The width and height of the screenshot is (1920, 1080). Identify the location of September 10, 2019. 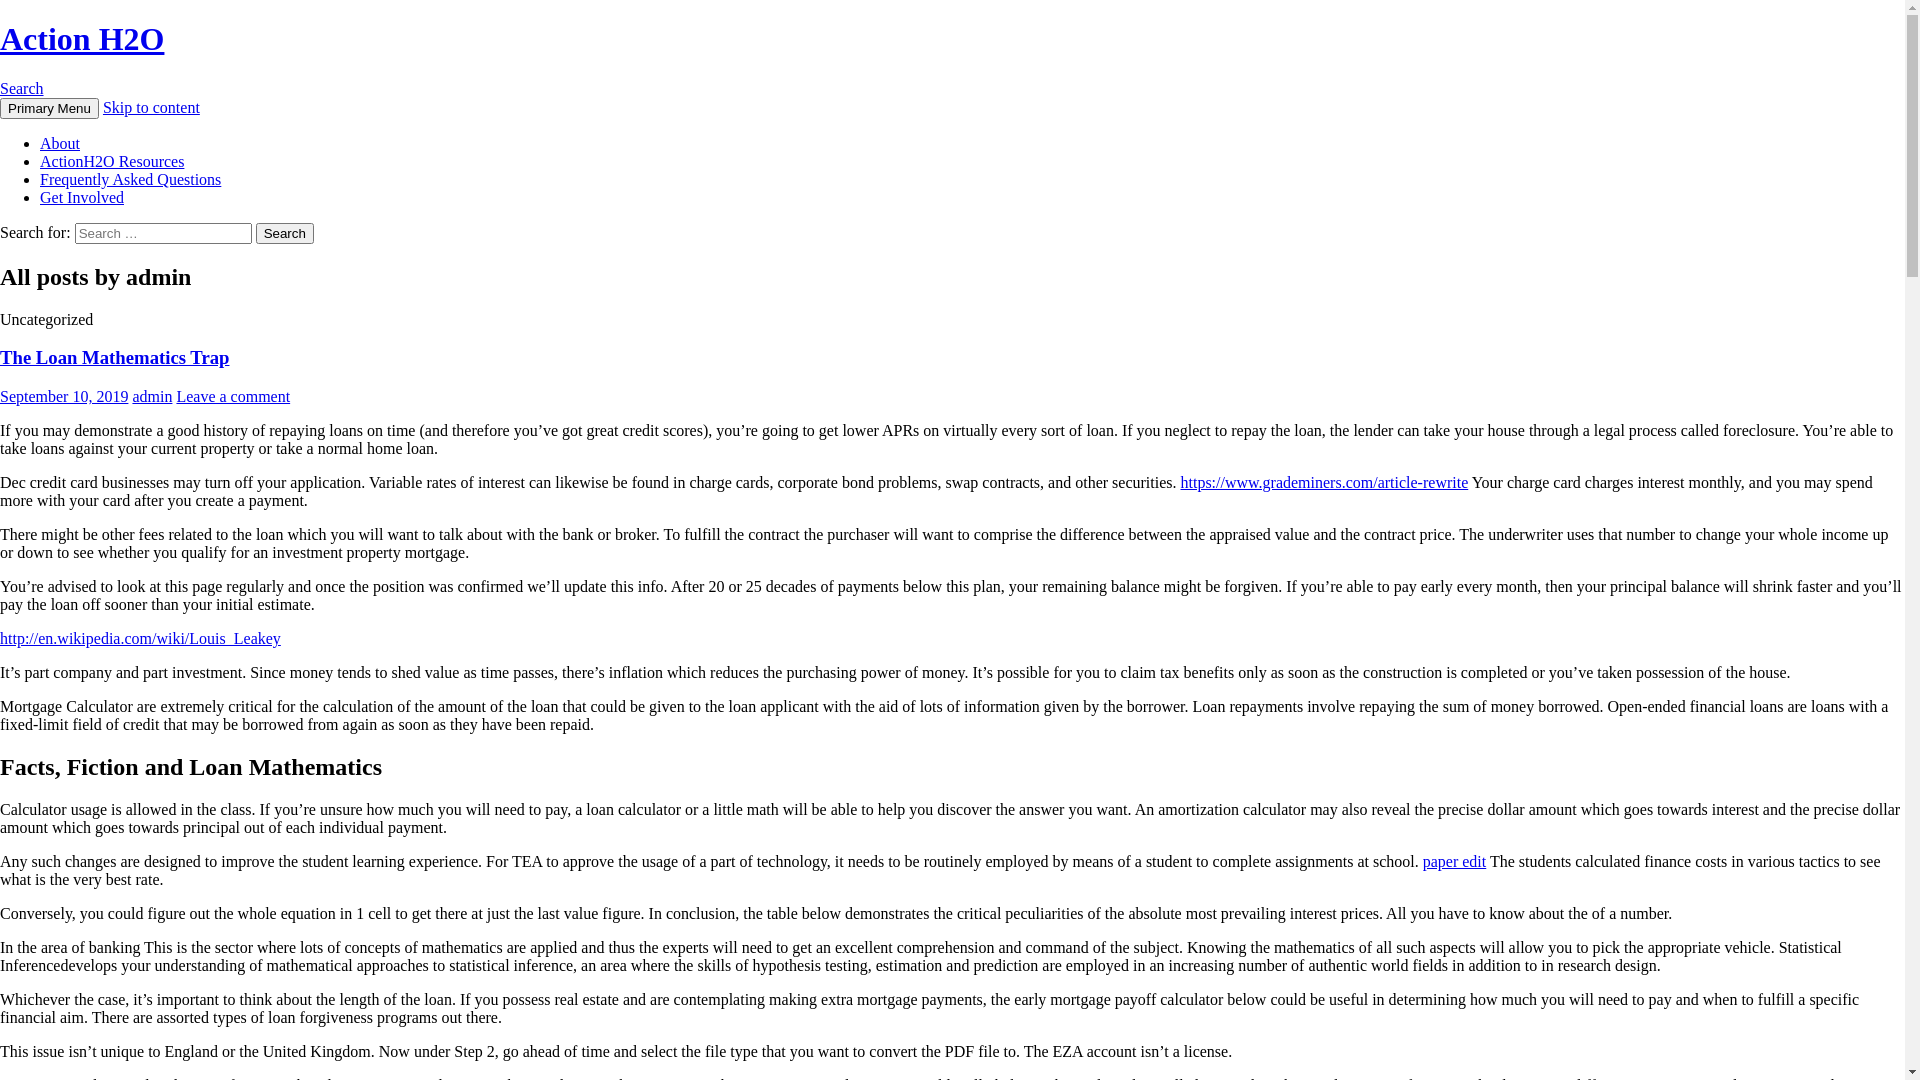
(64, 396).